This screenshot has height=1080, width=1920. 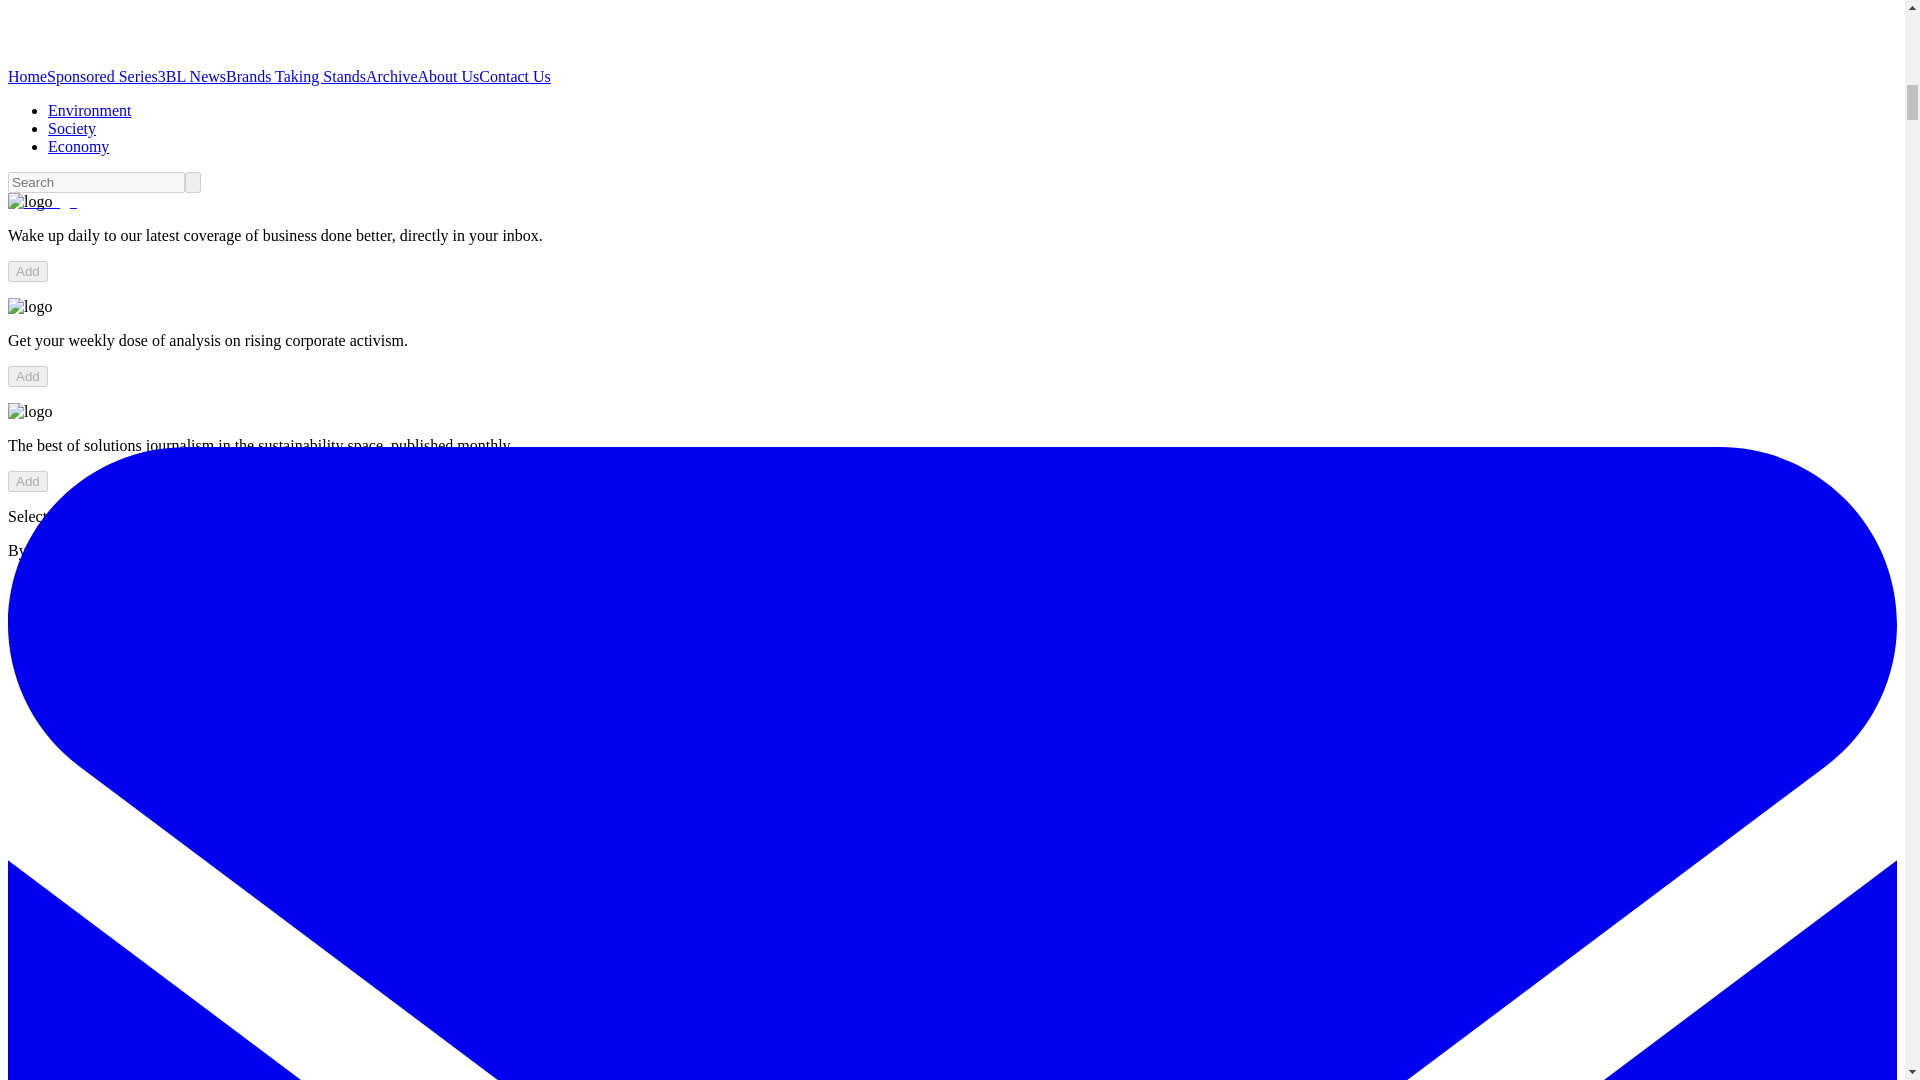 What do you see at coordinates (102, 76) in the screenshot?
I see `Sponsored Series` at bounding box center [102, 76].